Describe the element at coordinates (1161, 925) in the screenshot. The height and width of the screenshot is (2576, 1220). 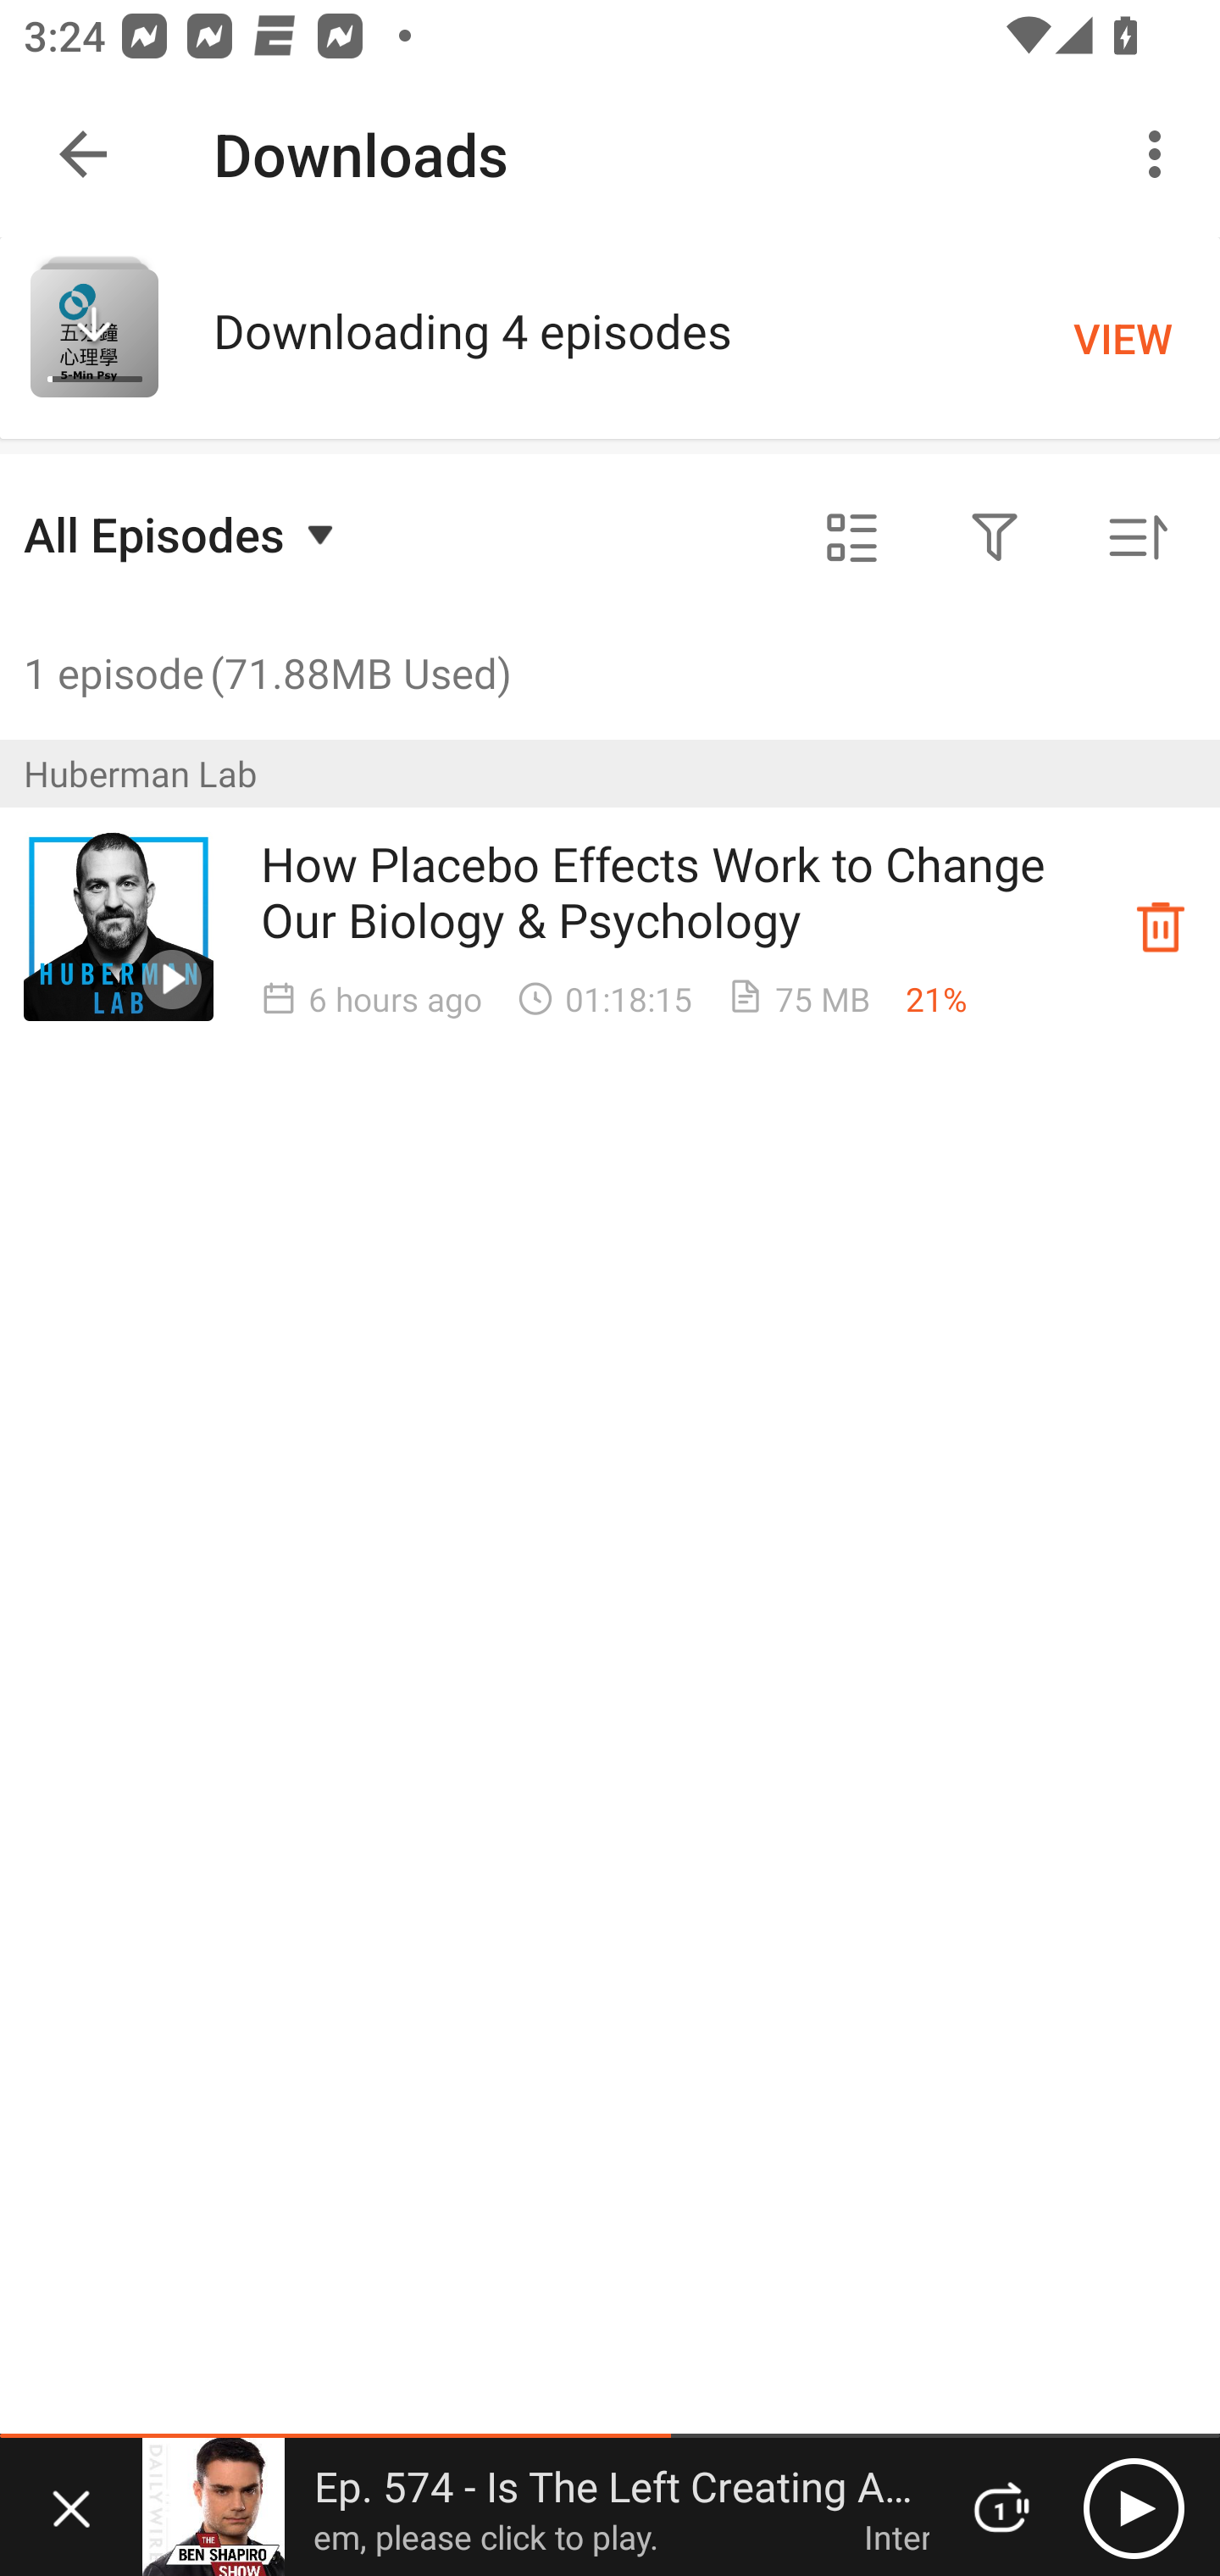
I see `Downloaded` at that location.